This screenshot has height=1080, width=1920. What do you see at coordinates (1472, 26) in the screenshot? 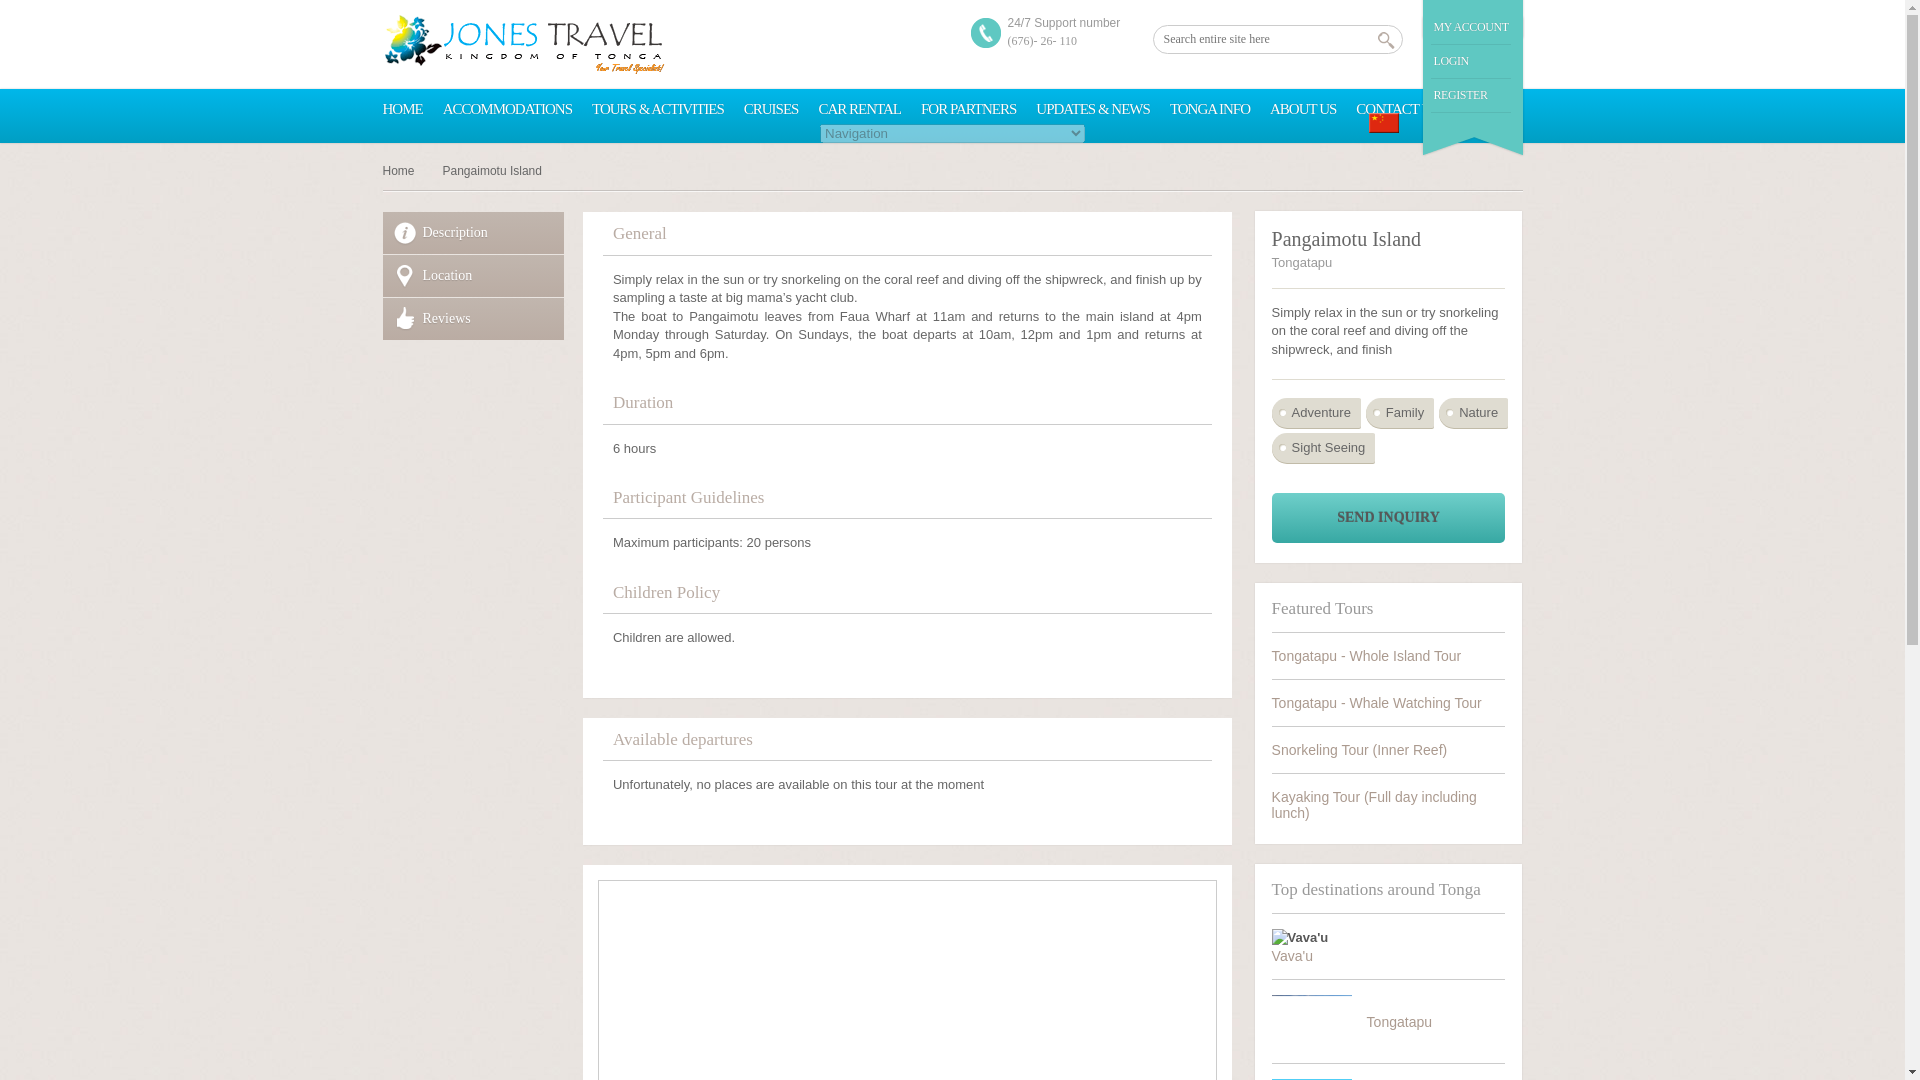
I see `MY ACCOUNT` at bounding box center [1472, 26].